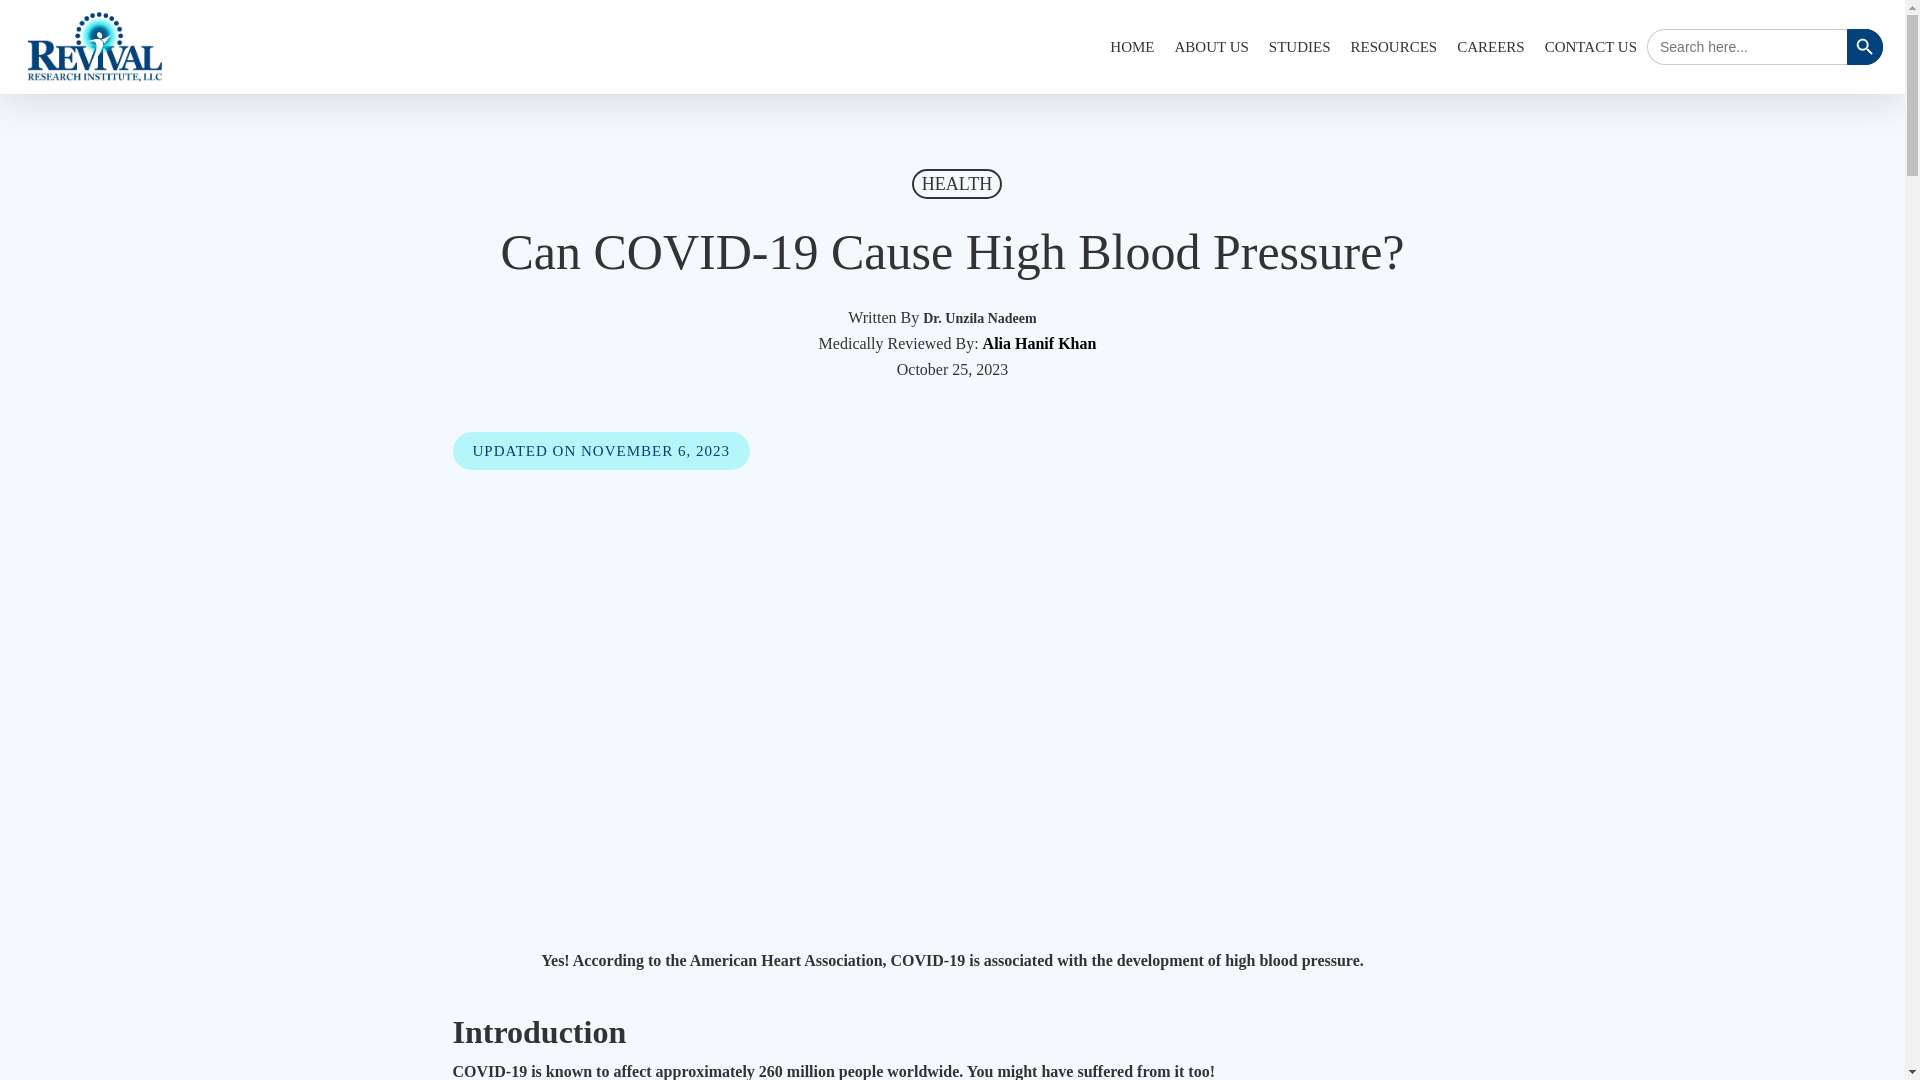 The width and height of the screenshot is (1920, 1080). What do you see at coordinates (1210, 46) in the screenshot?
I see `ABOUT US` at bounding box center [1210, 46].